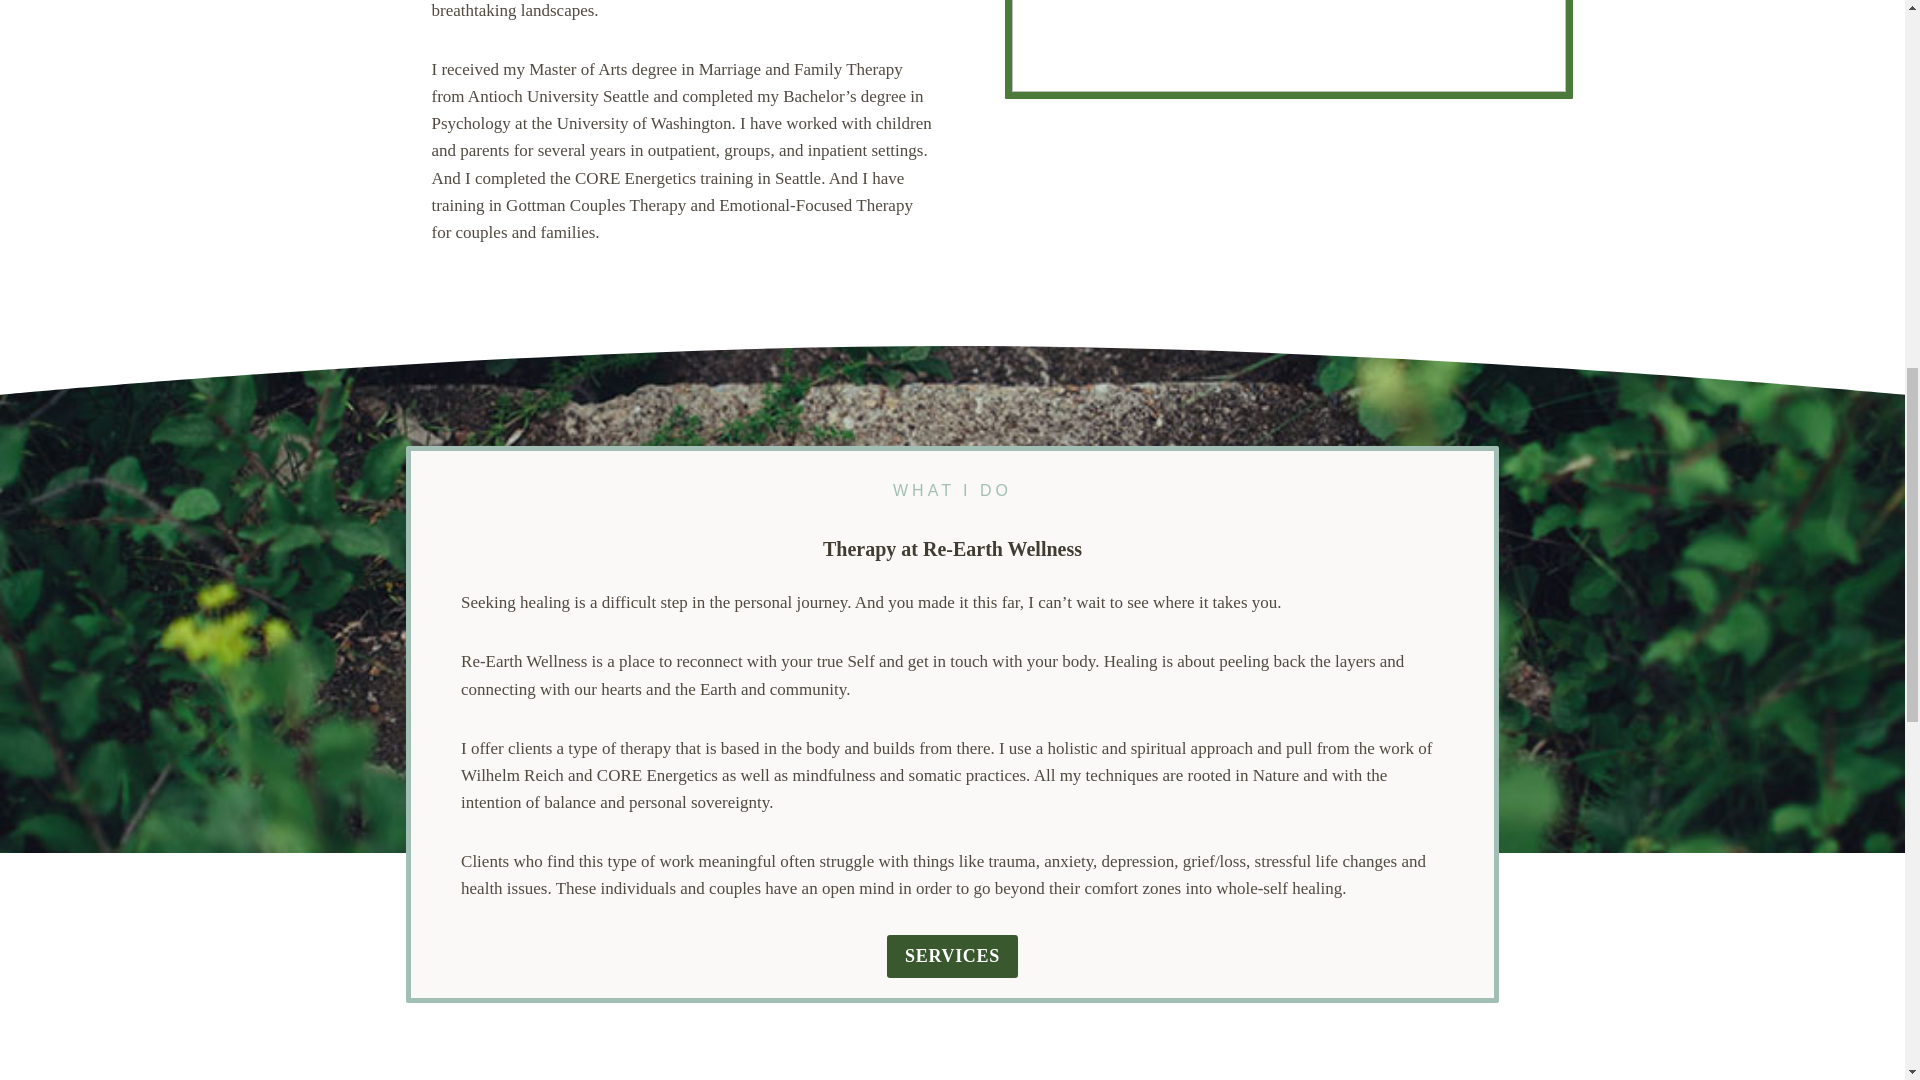  What do you see at coordinates (952, 956) in the screenshot?
I see `SERVICES` at bounding box center [952, 956].